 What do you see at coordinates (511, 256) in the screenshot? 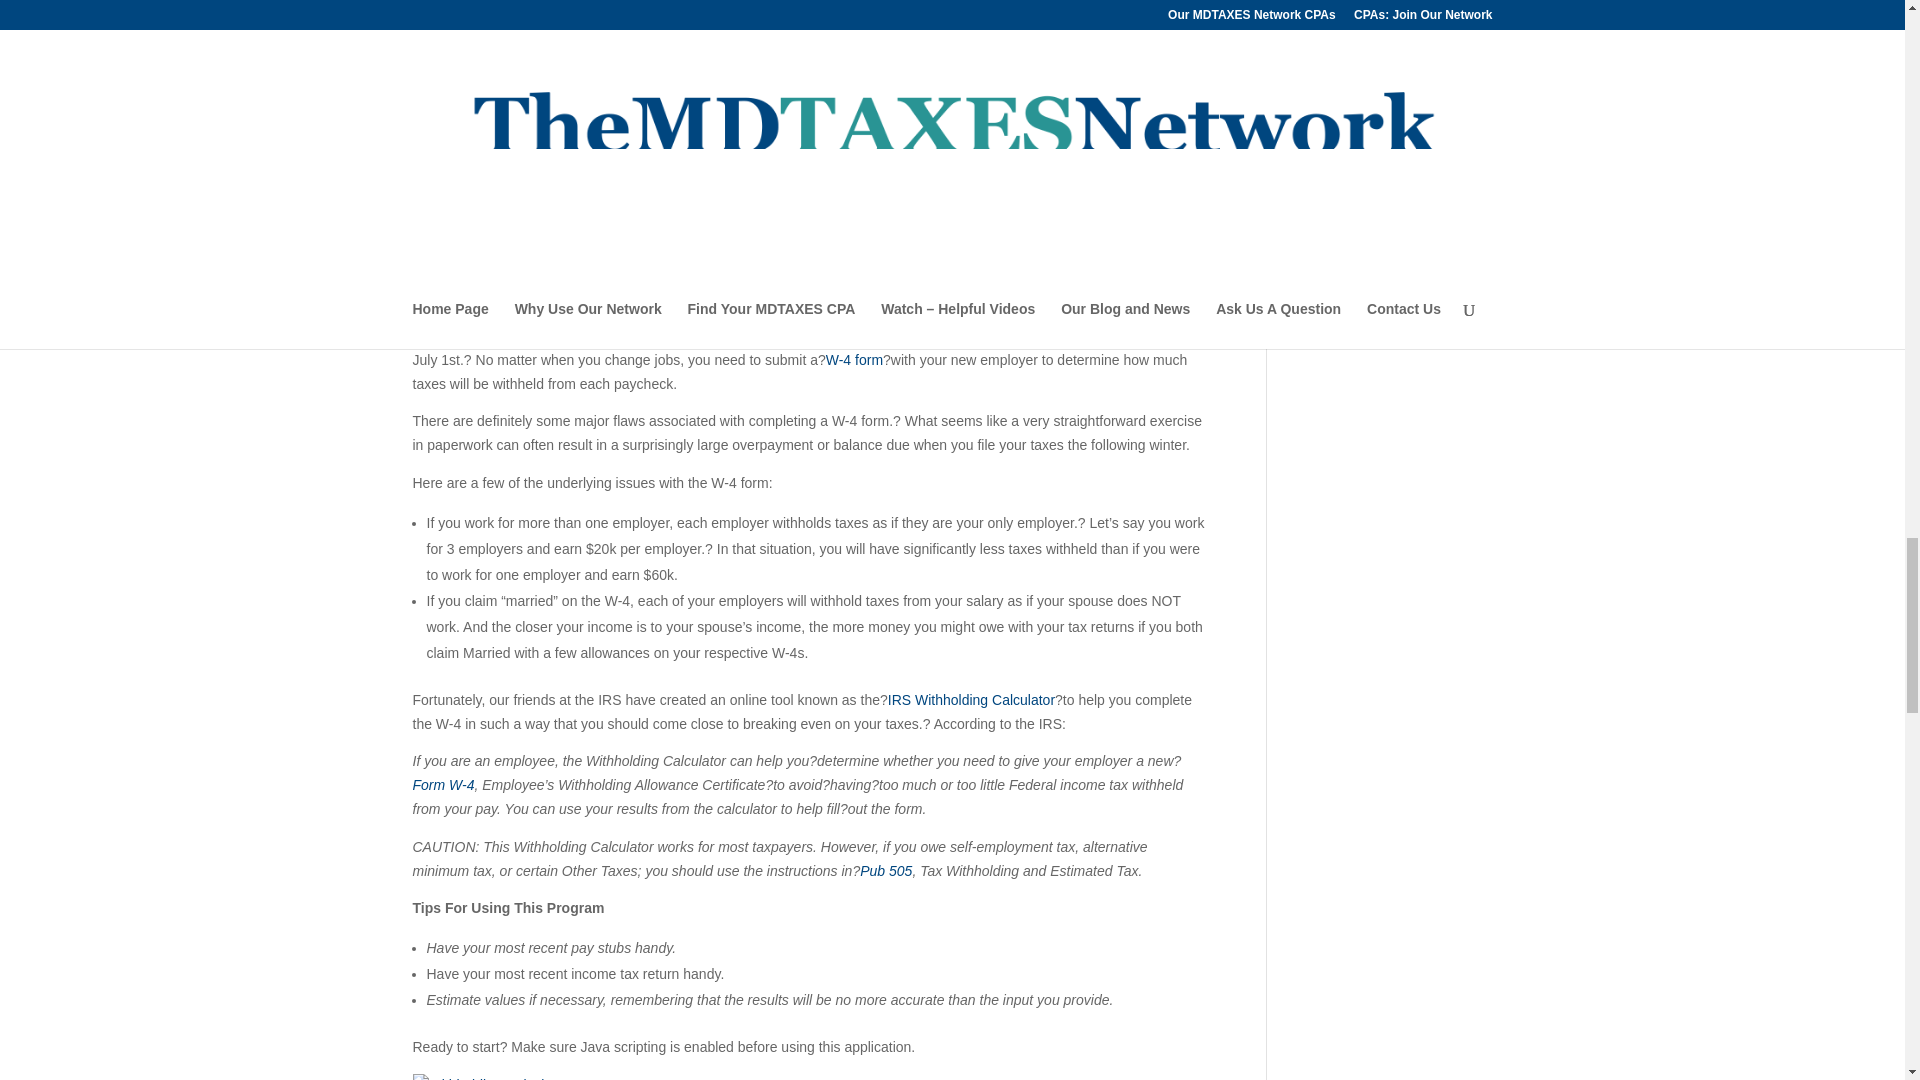
I see `IRS Withholdings` at bounding box center [511, 256].